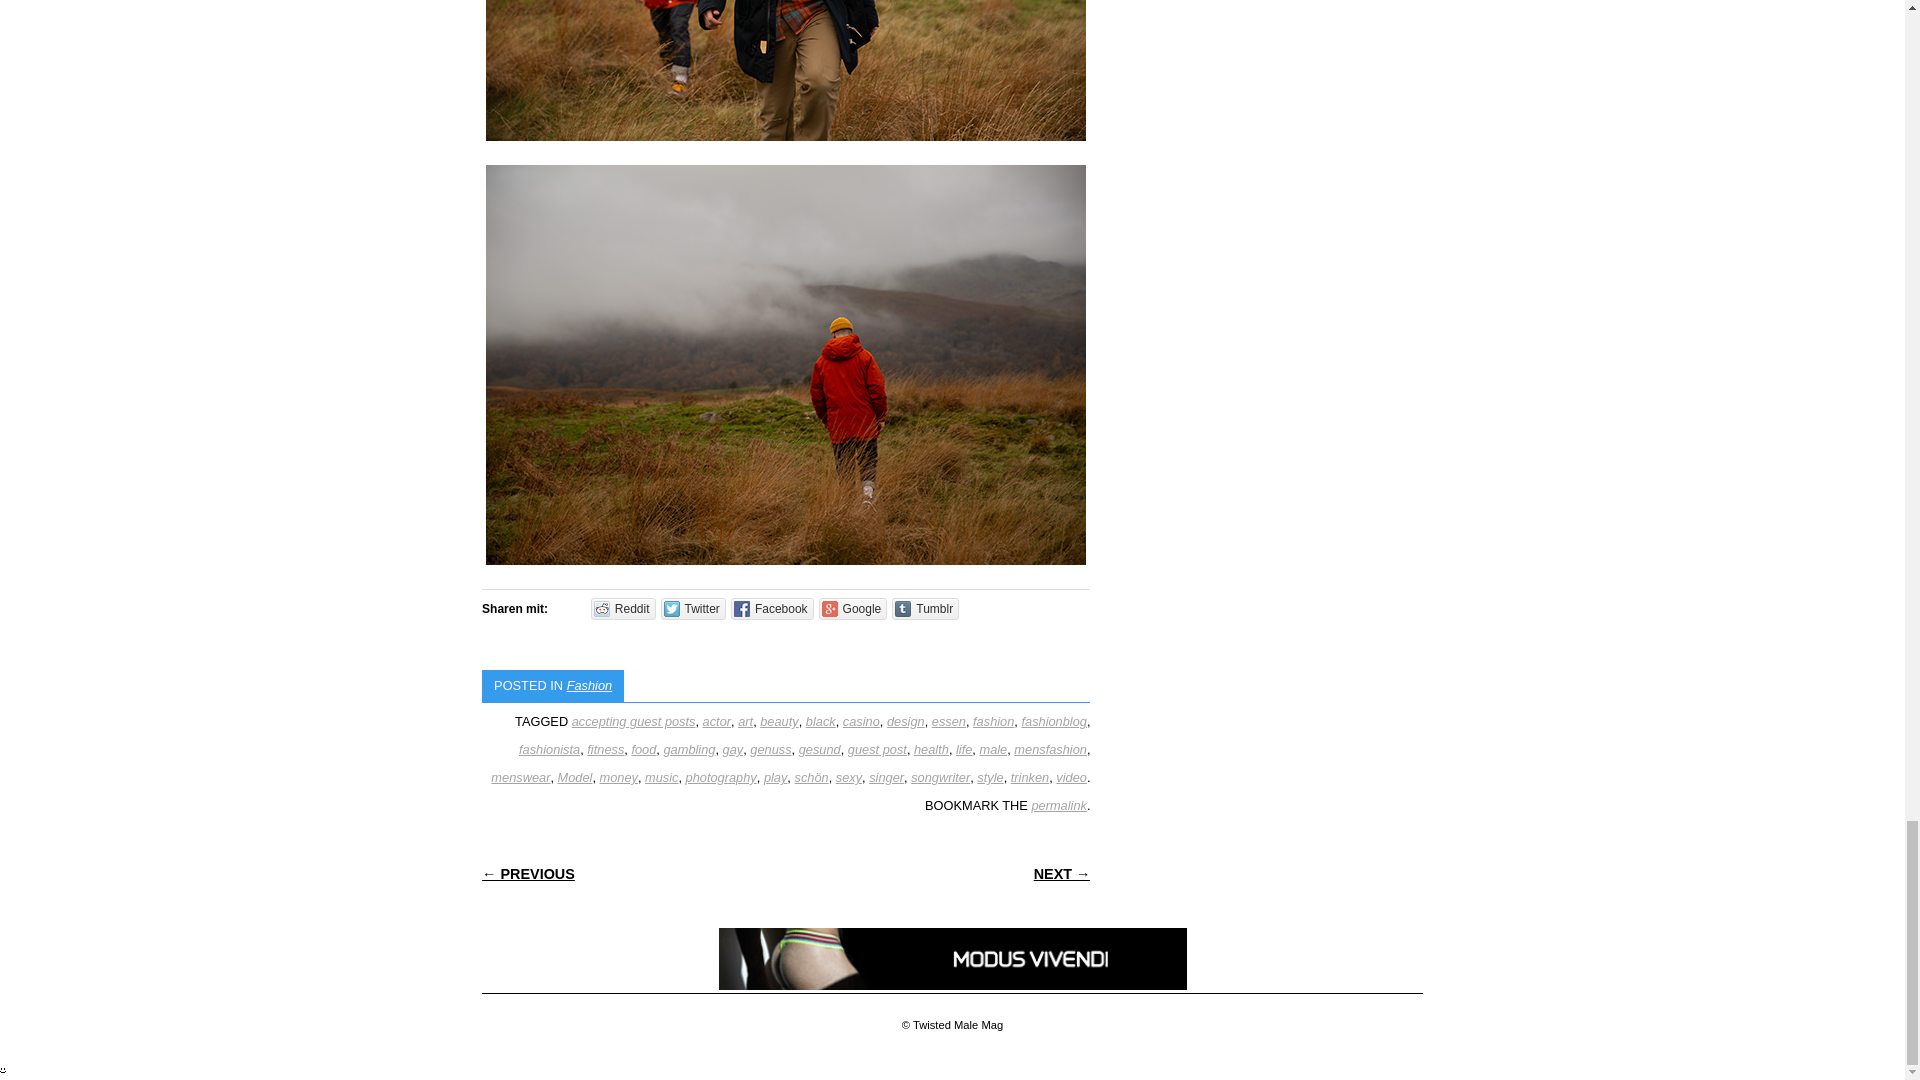 This screenshot has width=1920, height=1080. Describe the element at coordinates (744, 721) in the screenshot. I see `art` at that location.